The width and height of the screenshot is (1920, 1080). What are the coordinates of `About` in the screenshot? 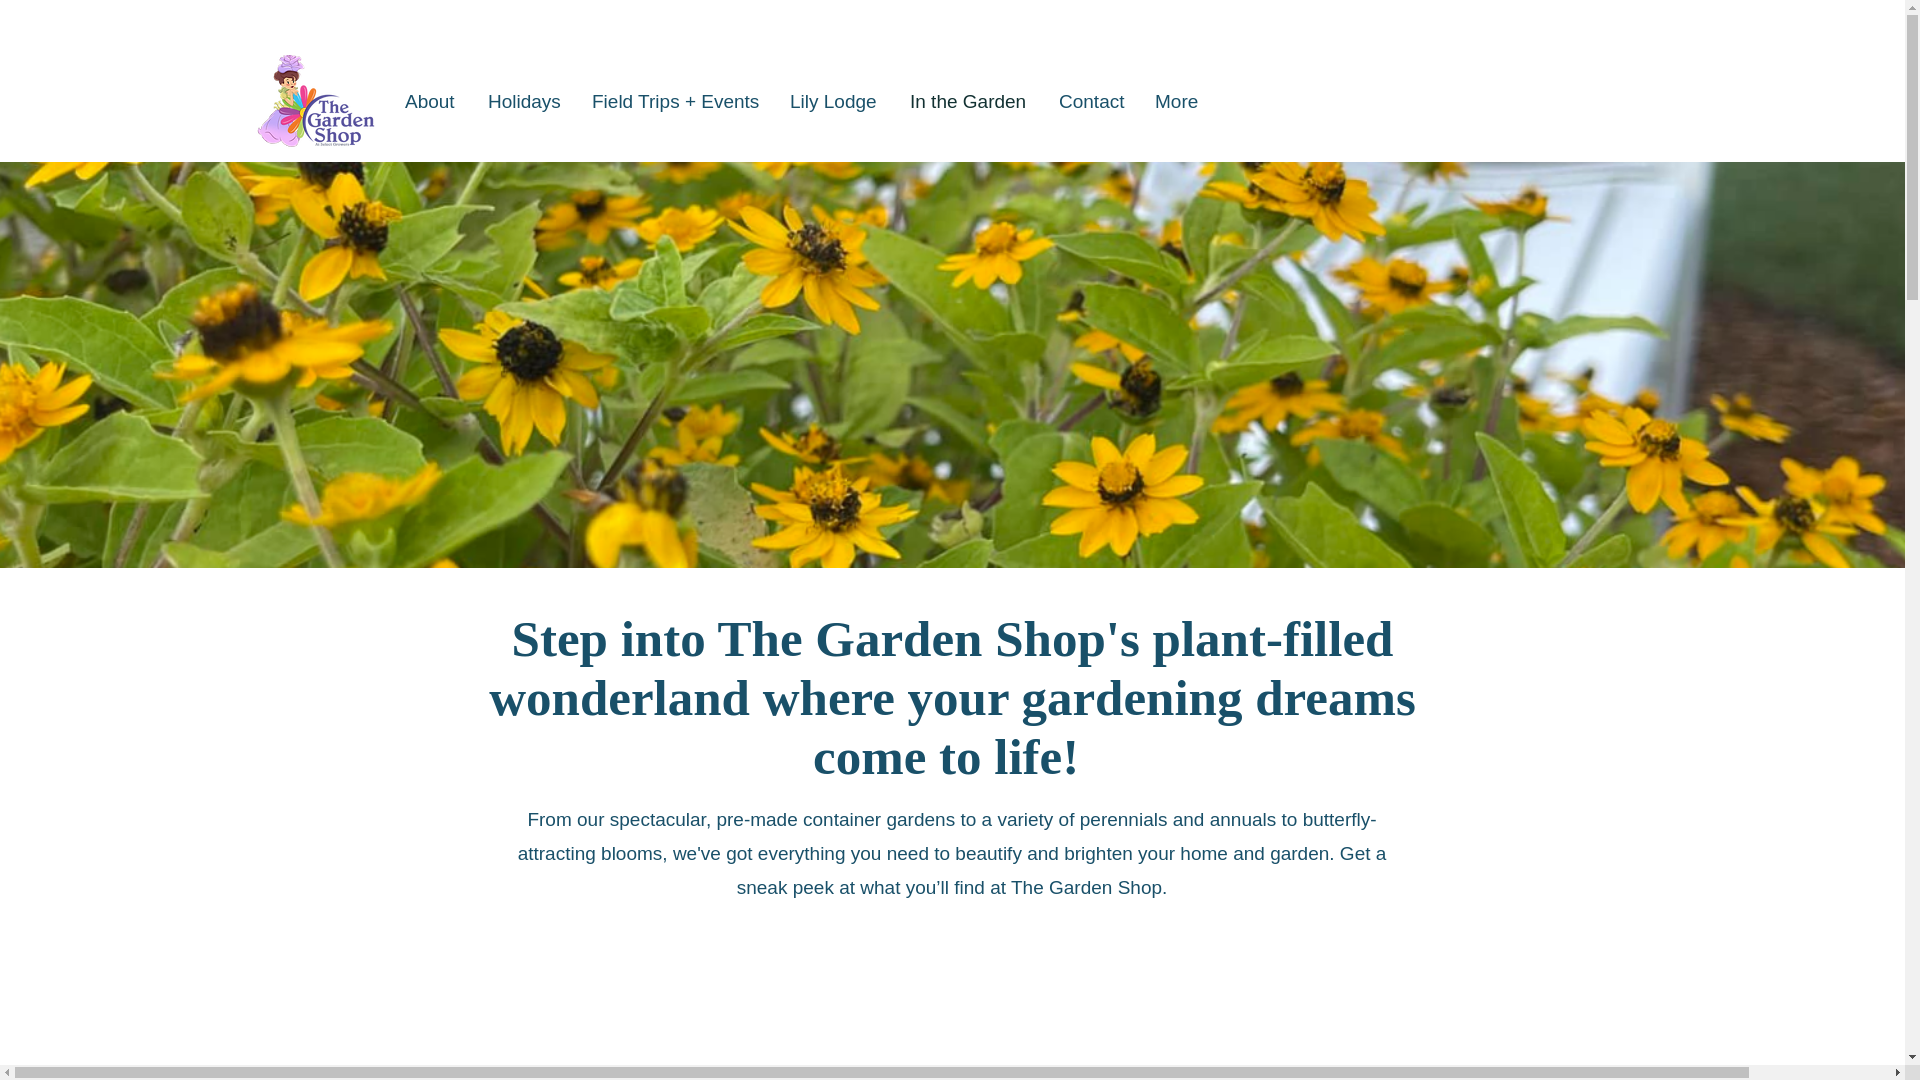 It's located at (430, 102).